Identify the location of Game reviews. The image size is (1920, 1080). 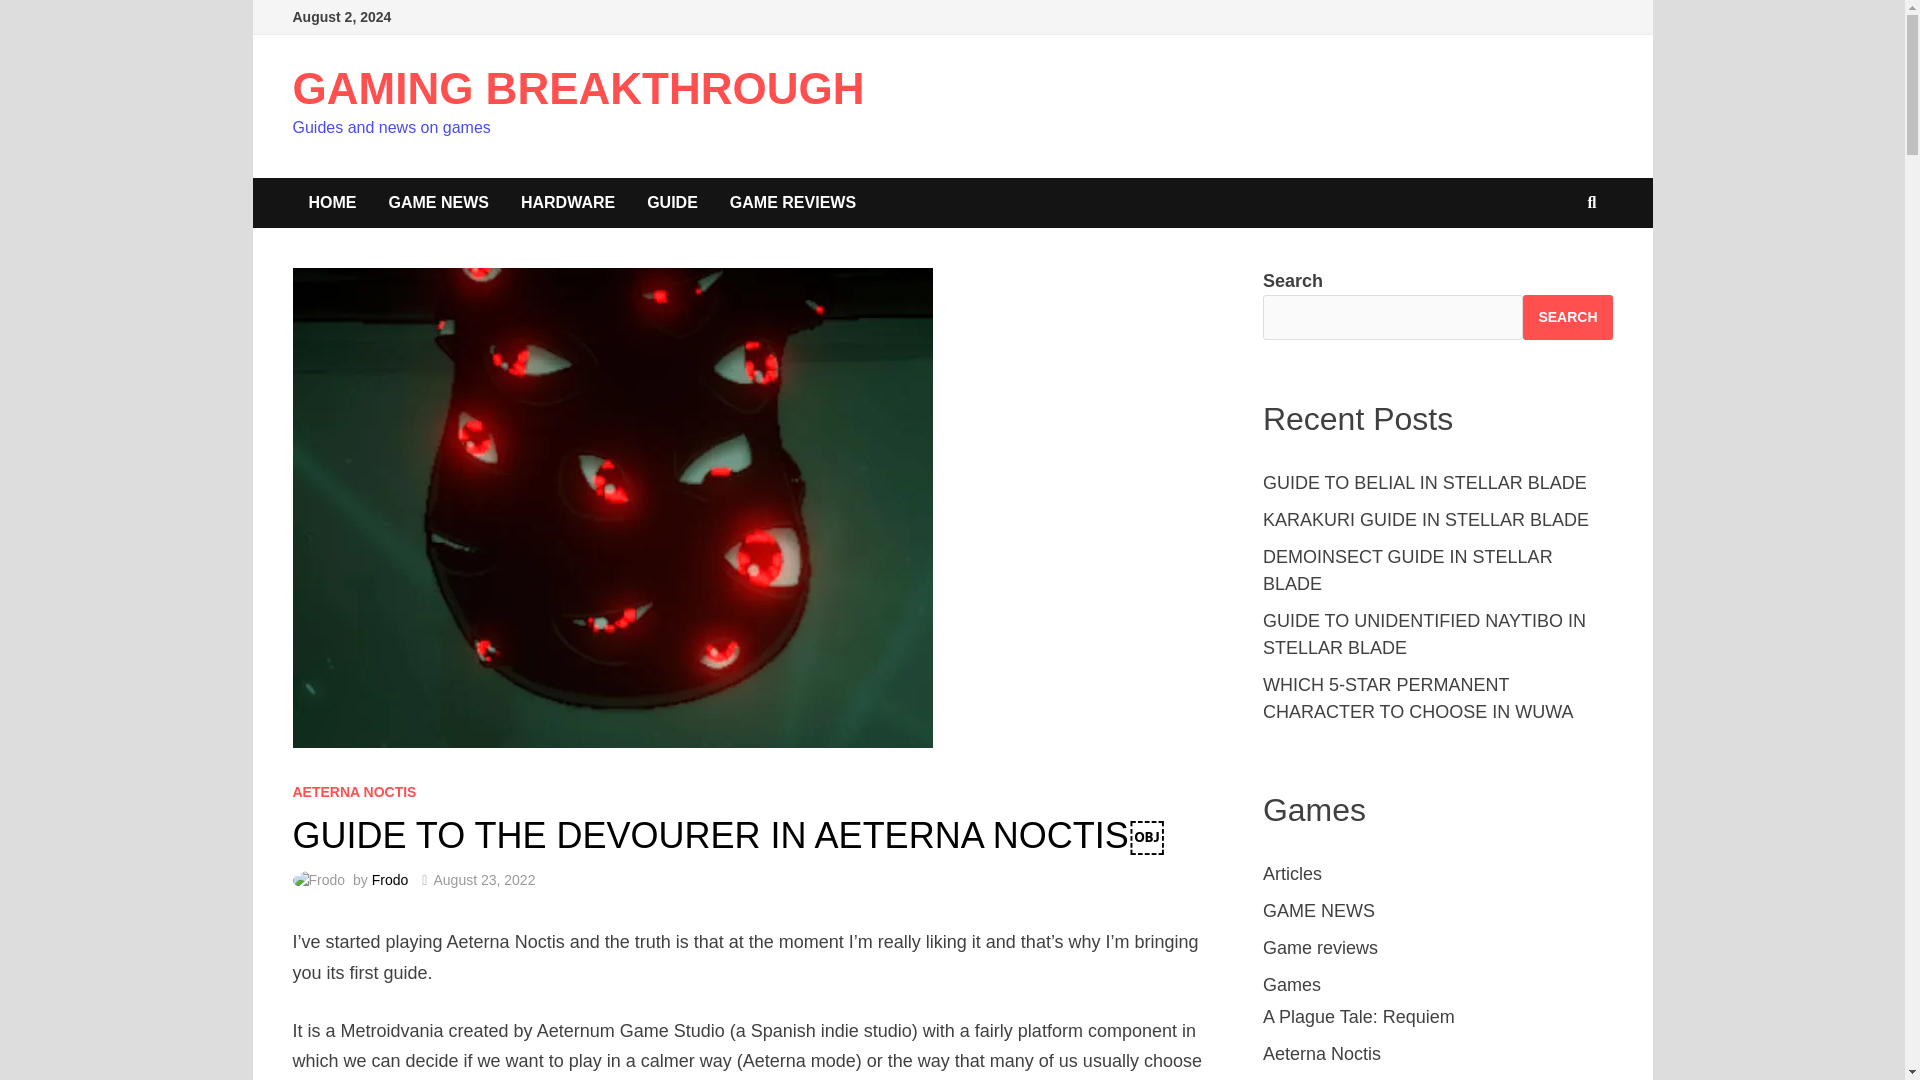
(1320, 948).